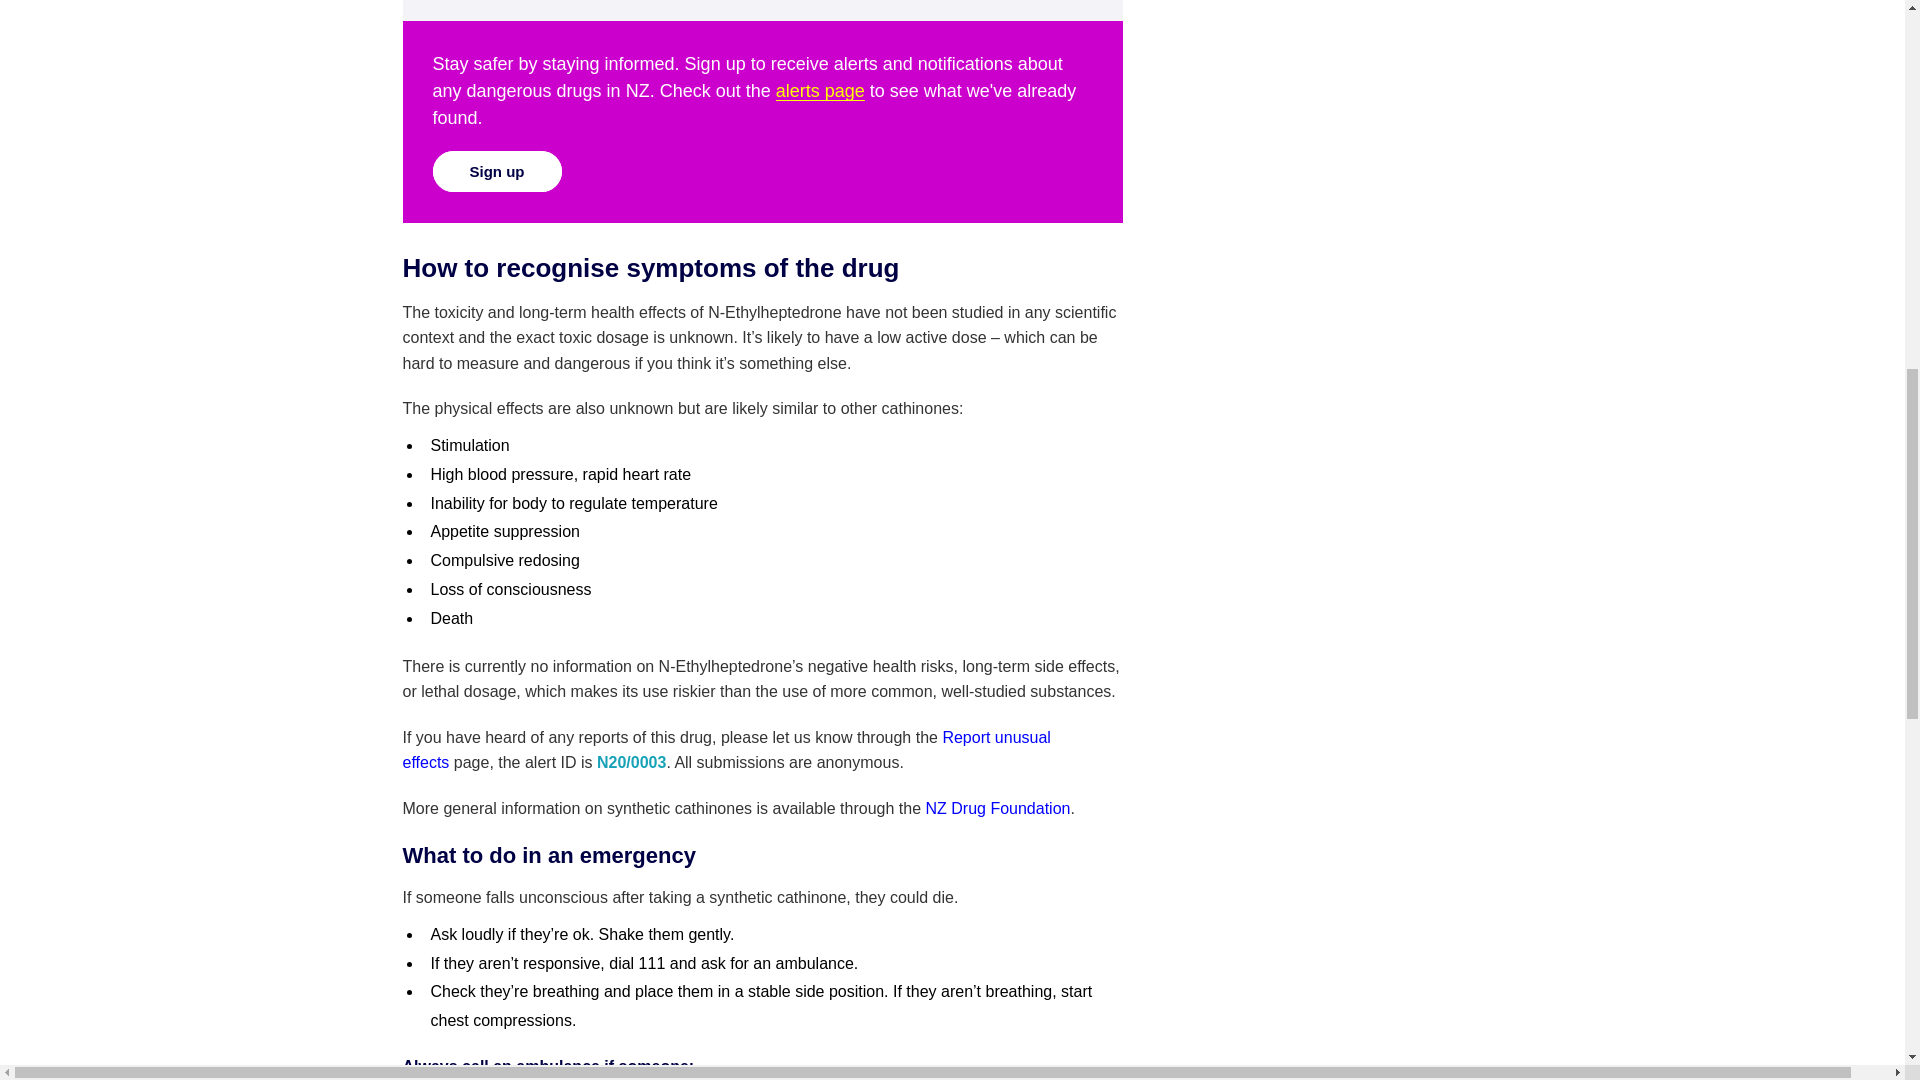  What do you see at coordinates (496, 172) in the screenshot?
I see `Sign up` at bounding box center [496, 172].